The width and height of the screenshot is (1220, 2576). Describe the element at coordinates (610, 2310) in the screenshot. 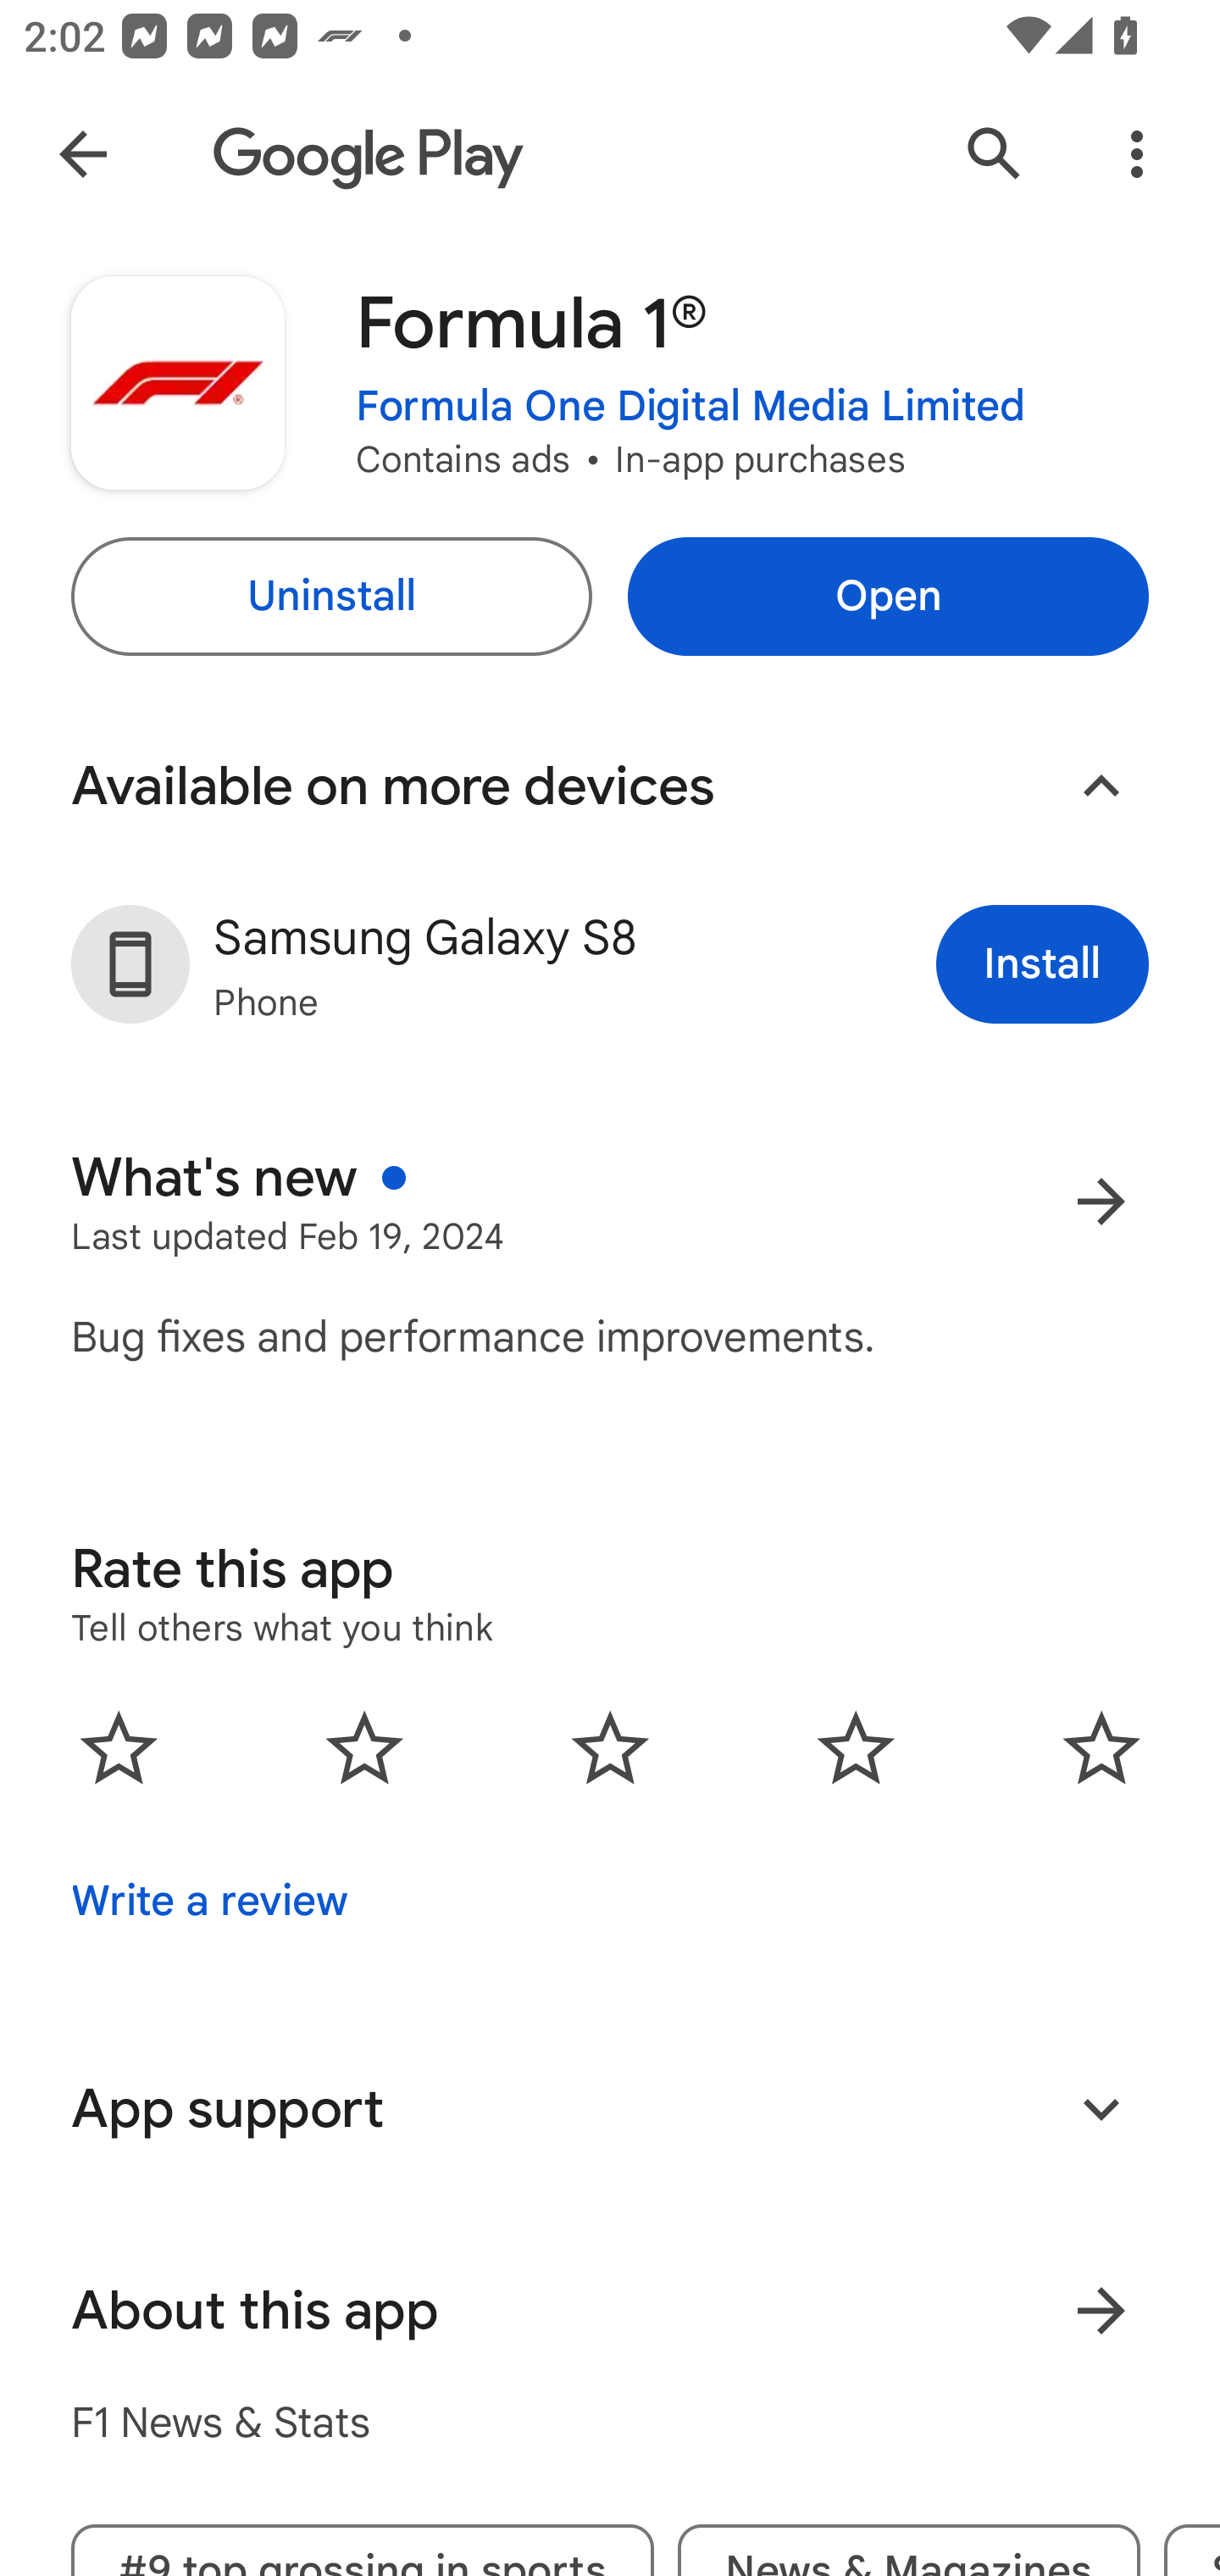

I see `About this app Learn more About this app` at that location.